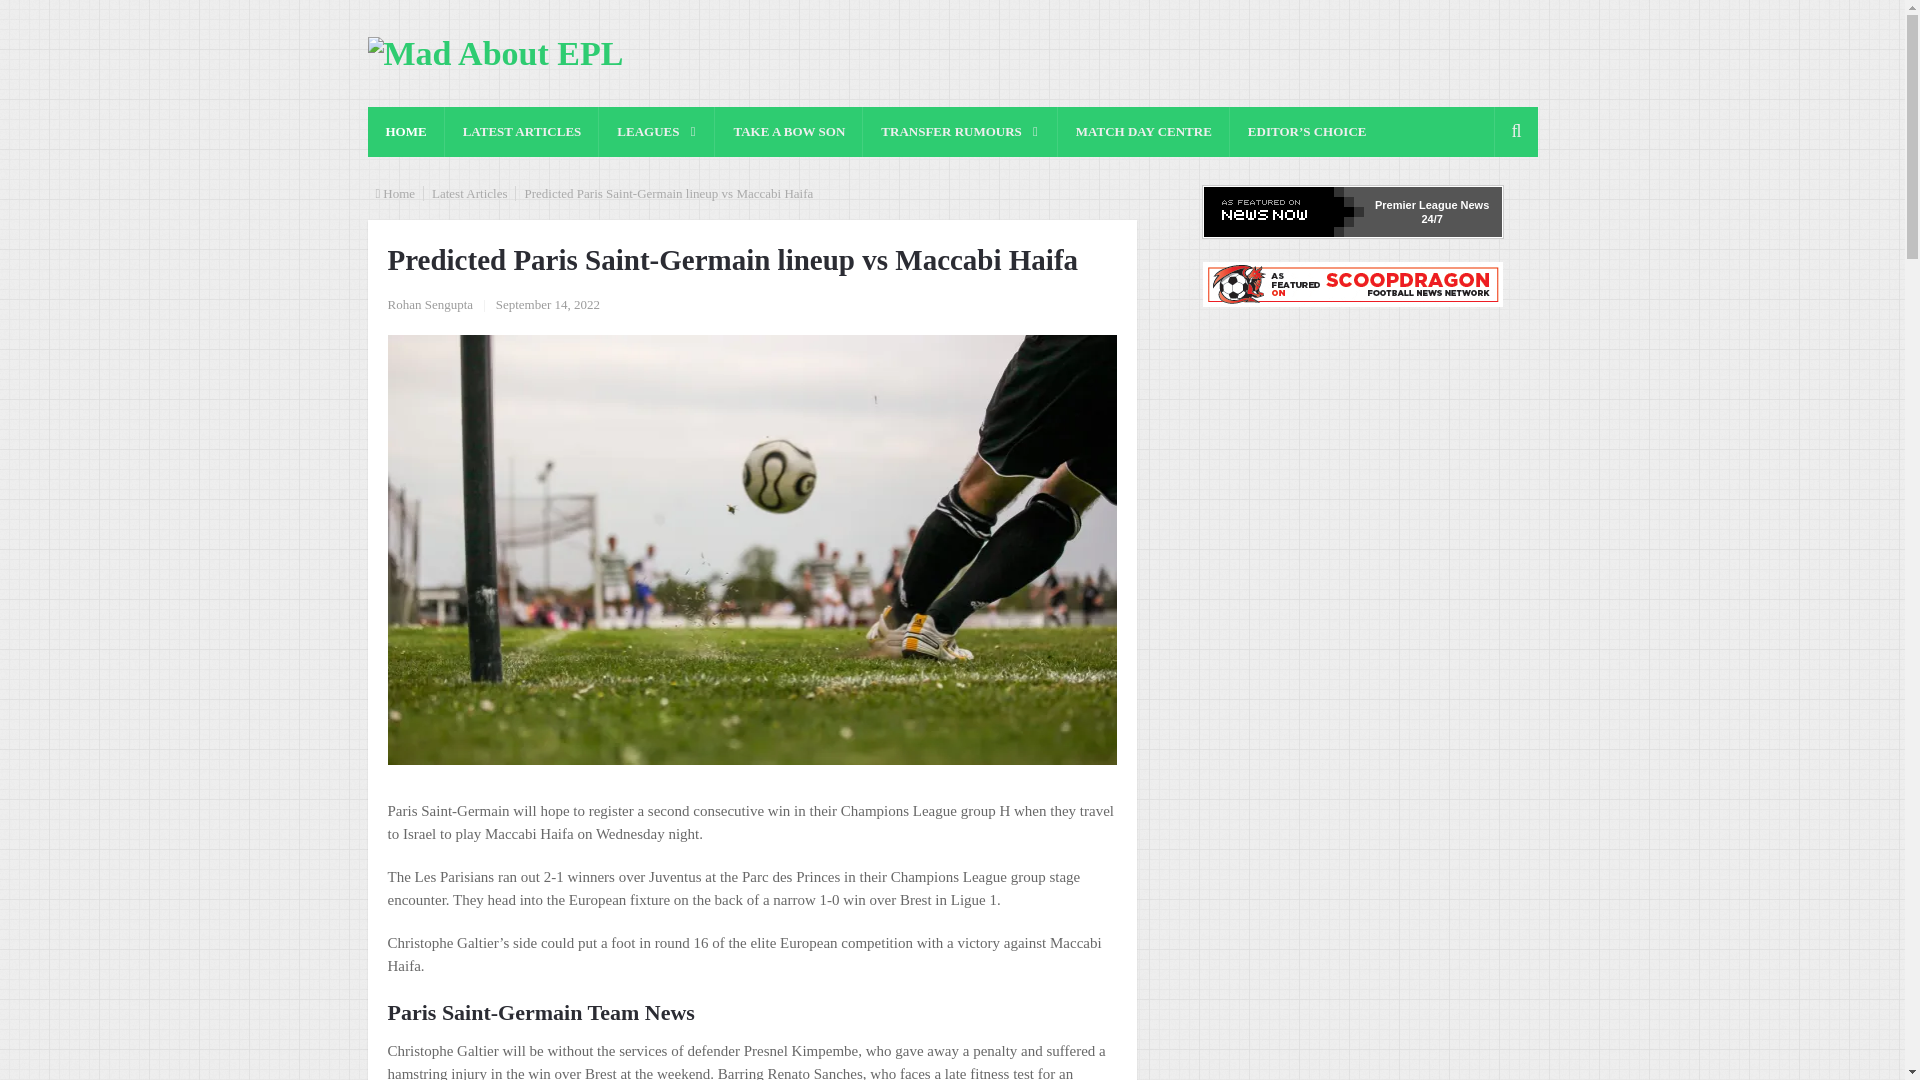 The width and height of the screenshot is (1920, 1080). What do you see at coordinates (406, 131) in the screenshot?
I see `HOME` at bounding box center [406, 131].